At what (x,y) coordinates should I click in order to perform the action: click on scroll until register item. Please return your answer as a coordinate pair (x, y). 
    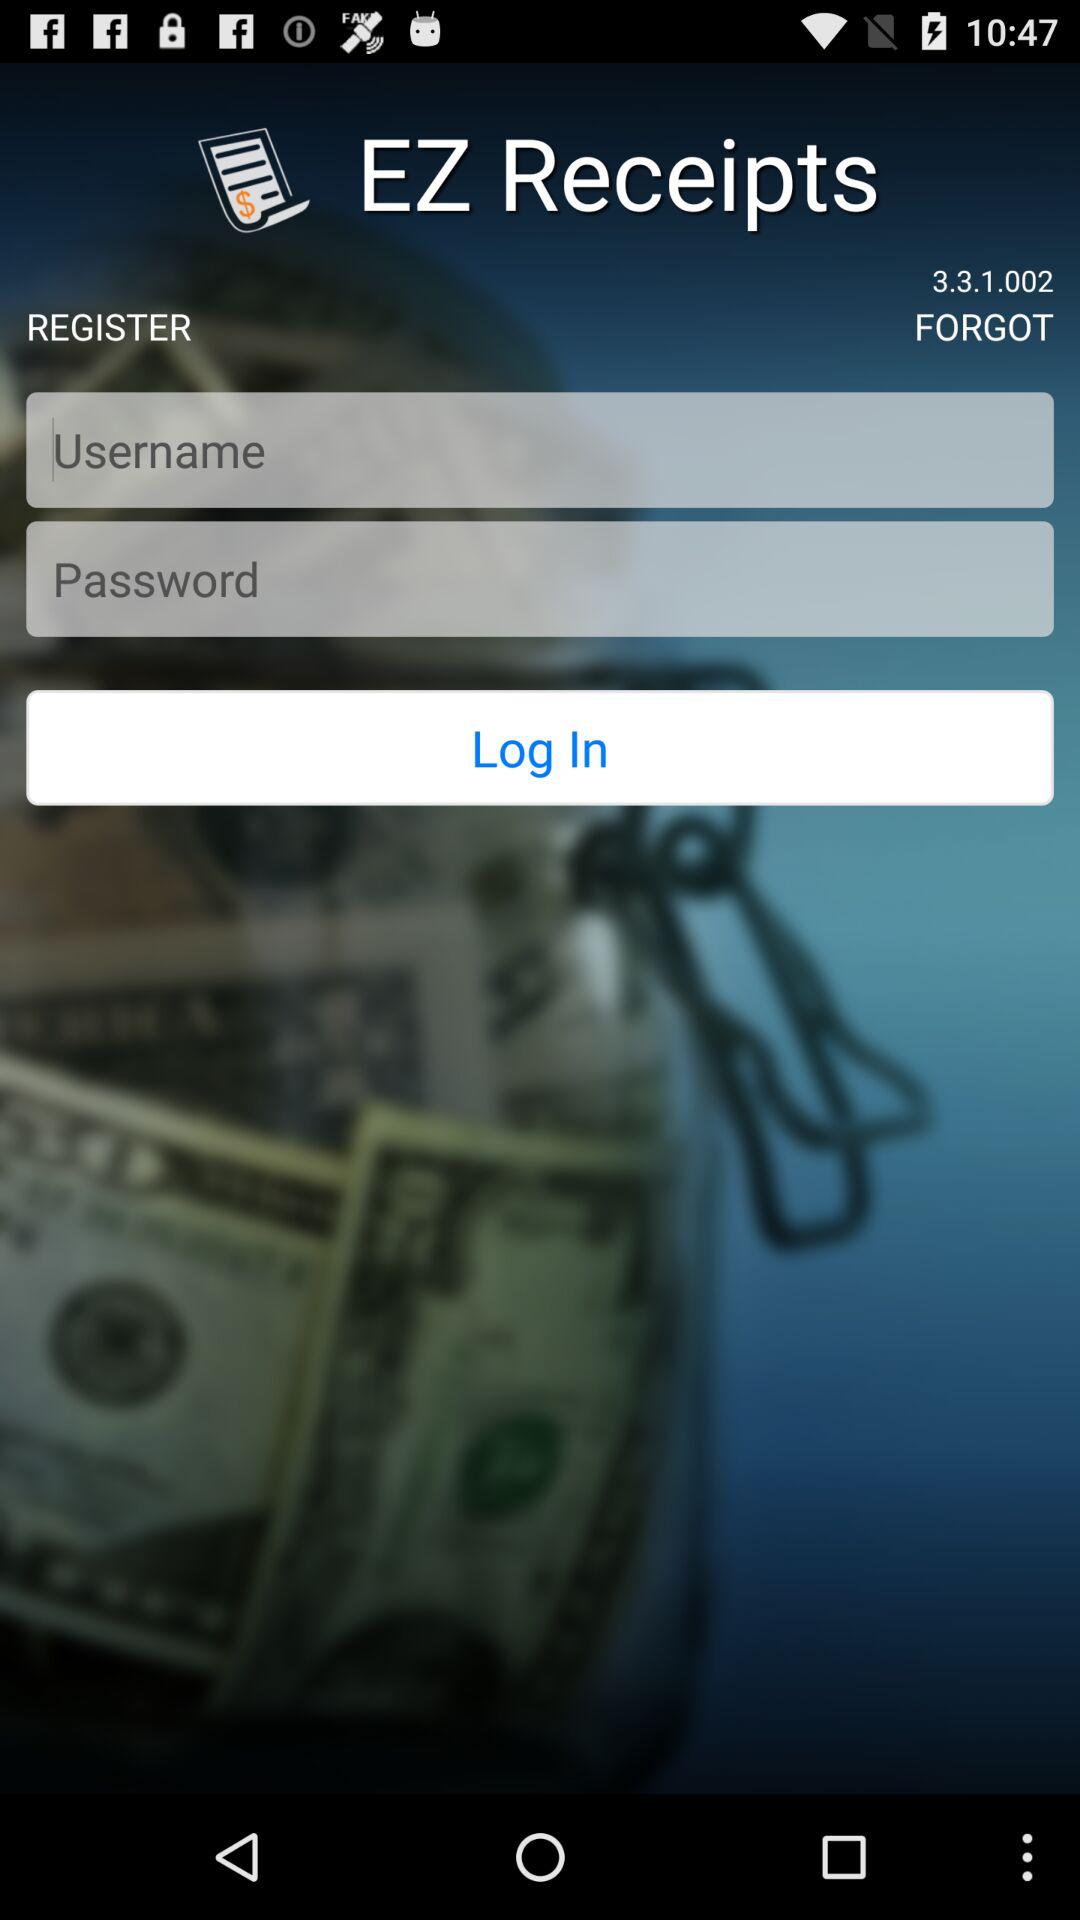
    Looking at the image, I should click on (108, 326).